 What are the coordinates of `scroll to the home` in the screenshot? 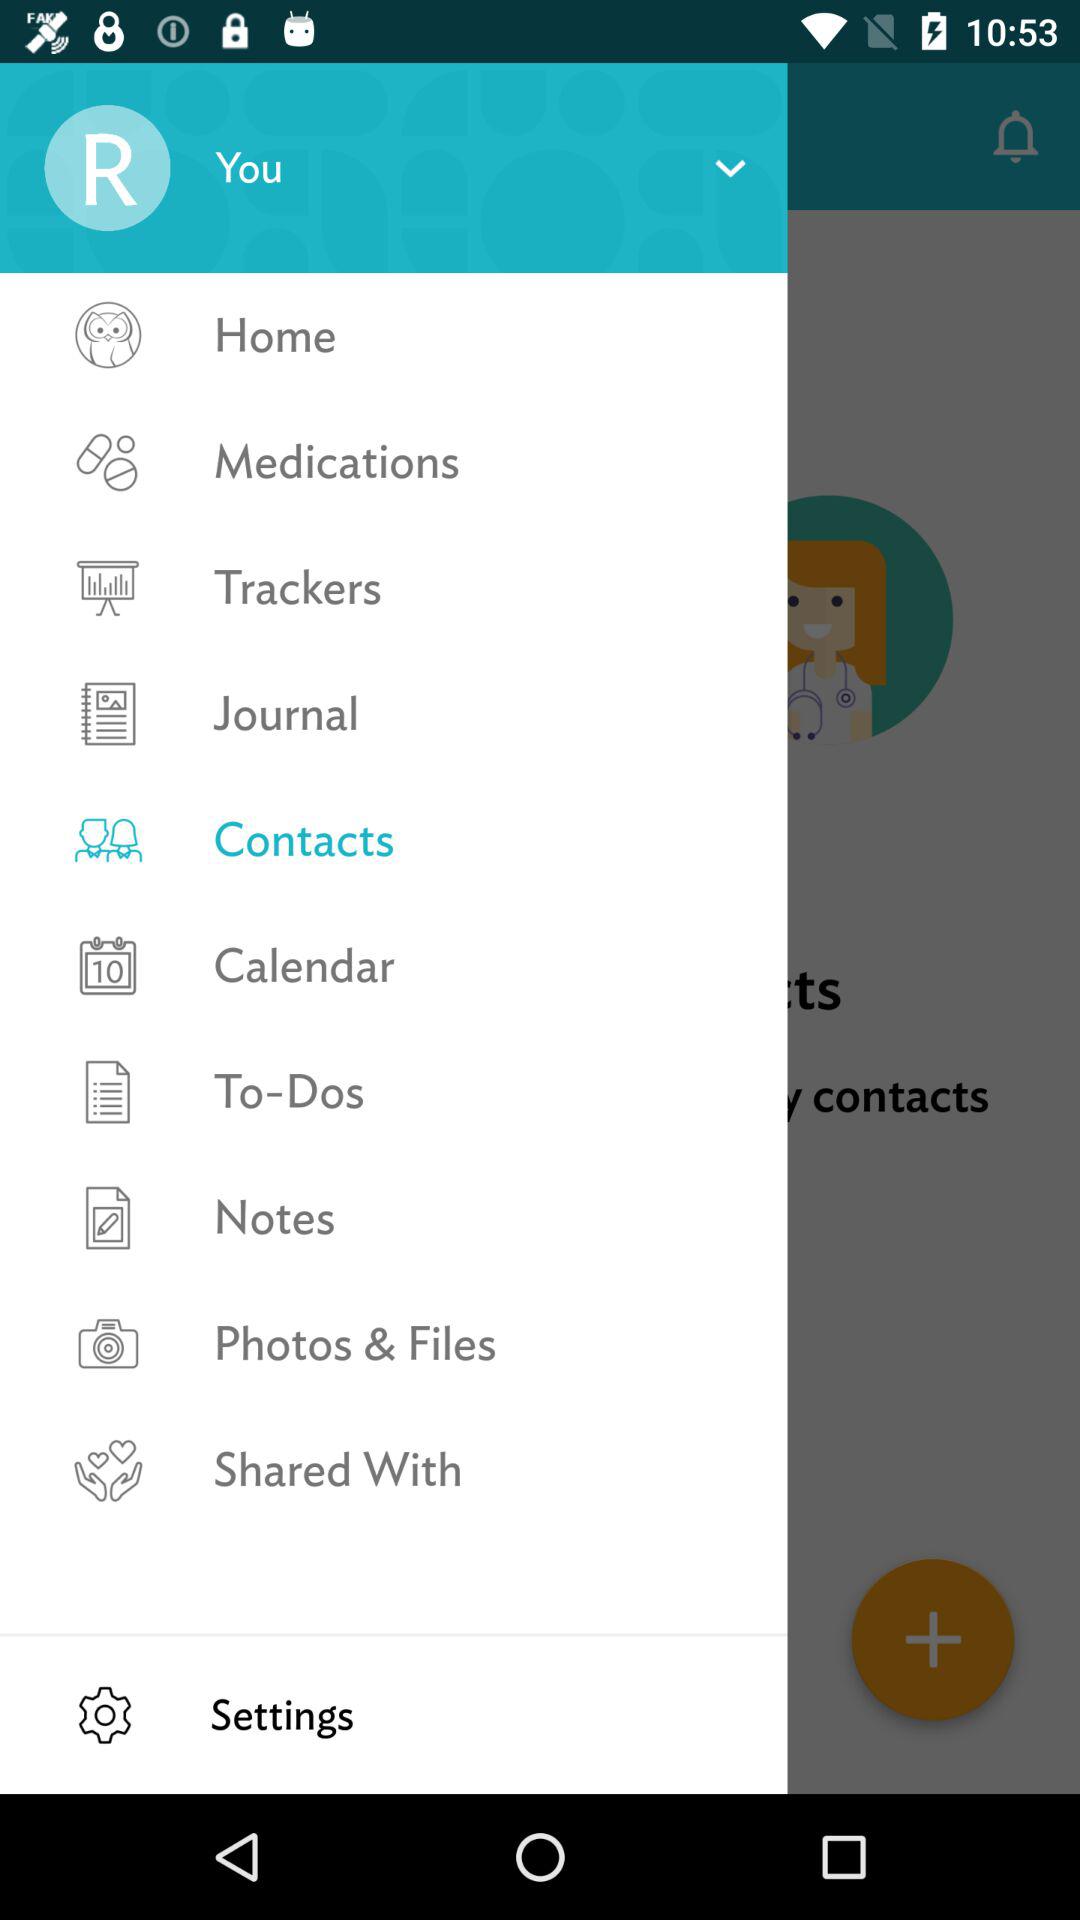 It's located at (478, 336).